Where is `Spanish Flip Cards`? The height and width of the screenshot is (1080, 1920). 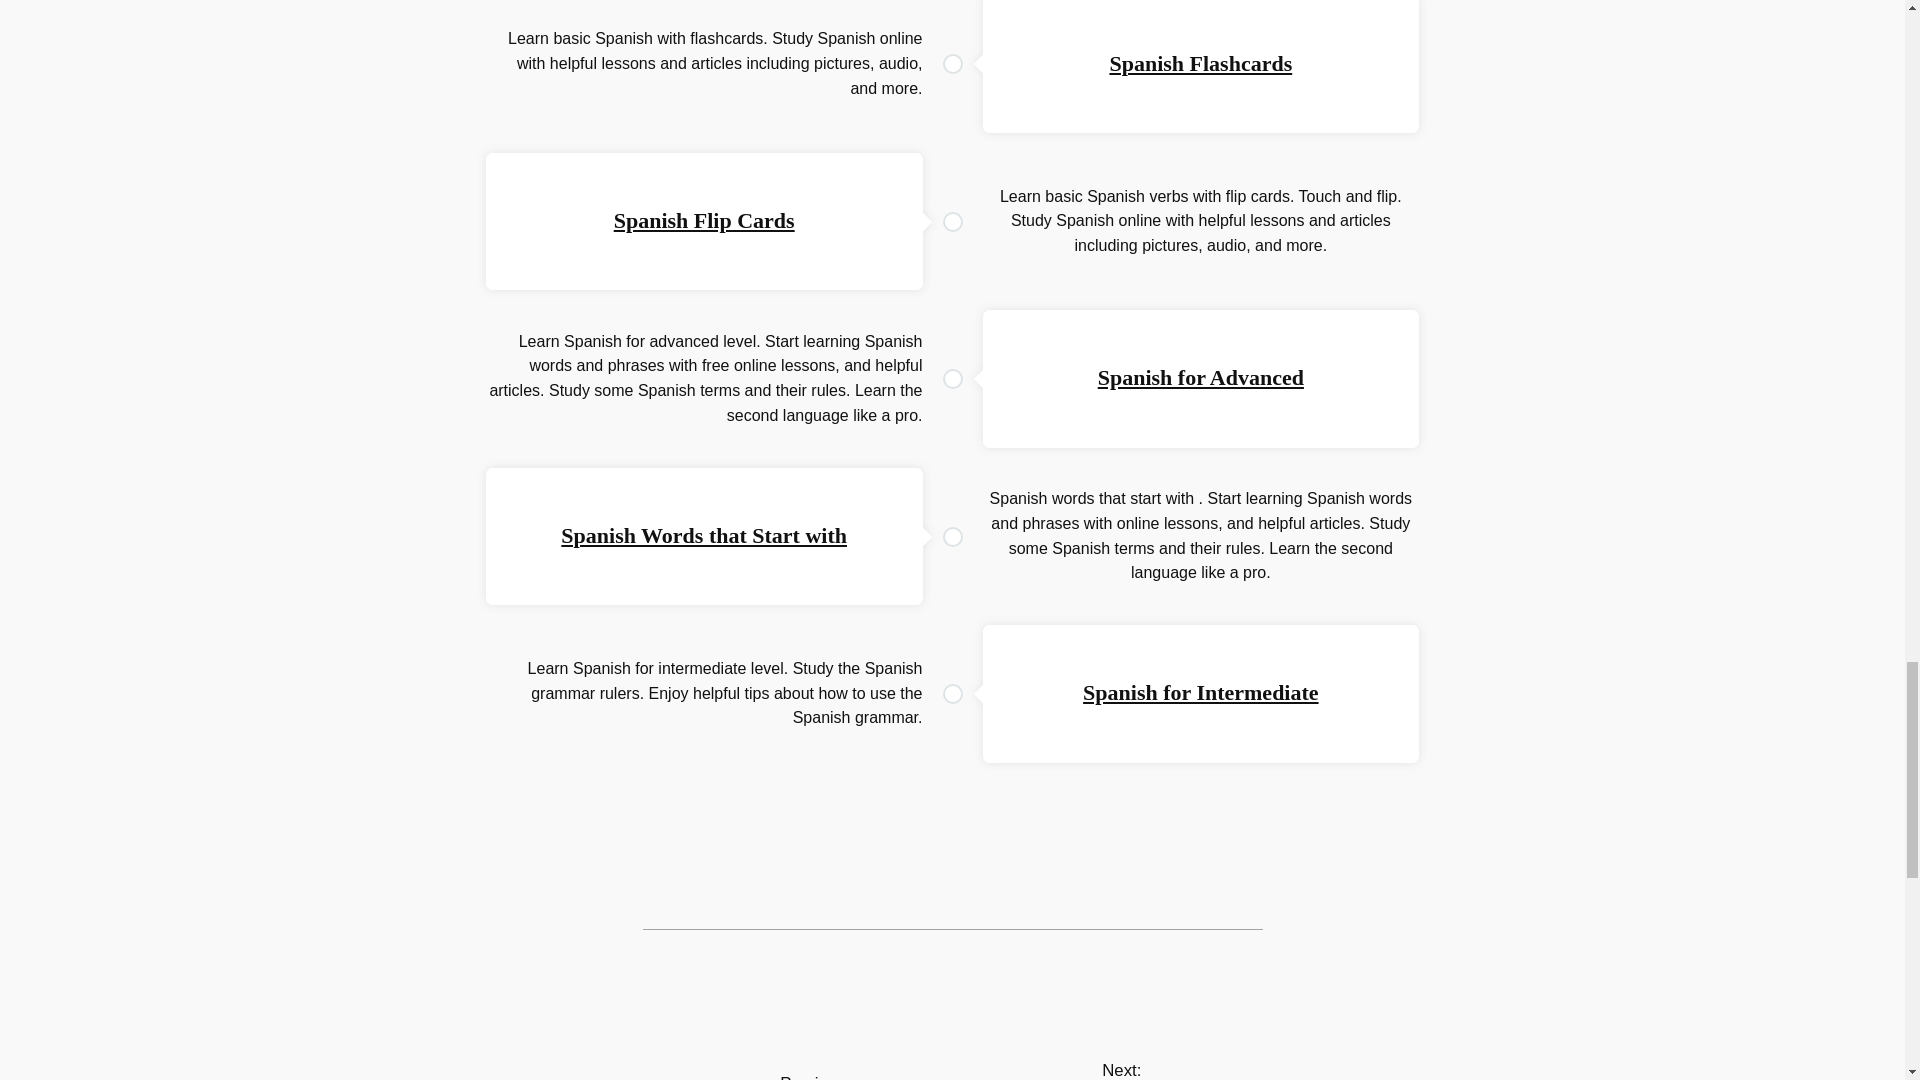 Spanish Flip Cards is located at coordinates (704, 220).